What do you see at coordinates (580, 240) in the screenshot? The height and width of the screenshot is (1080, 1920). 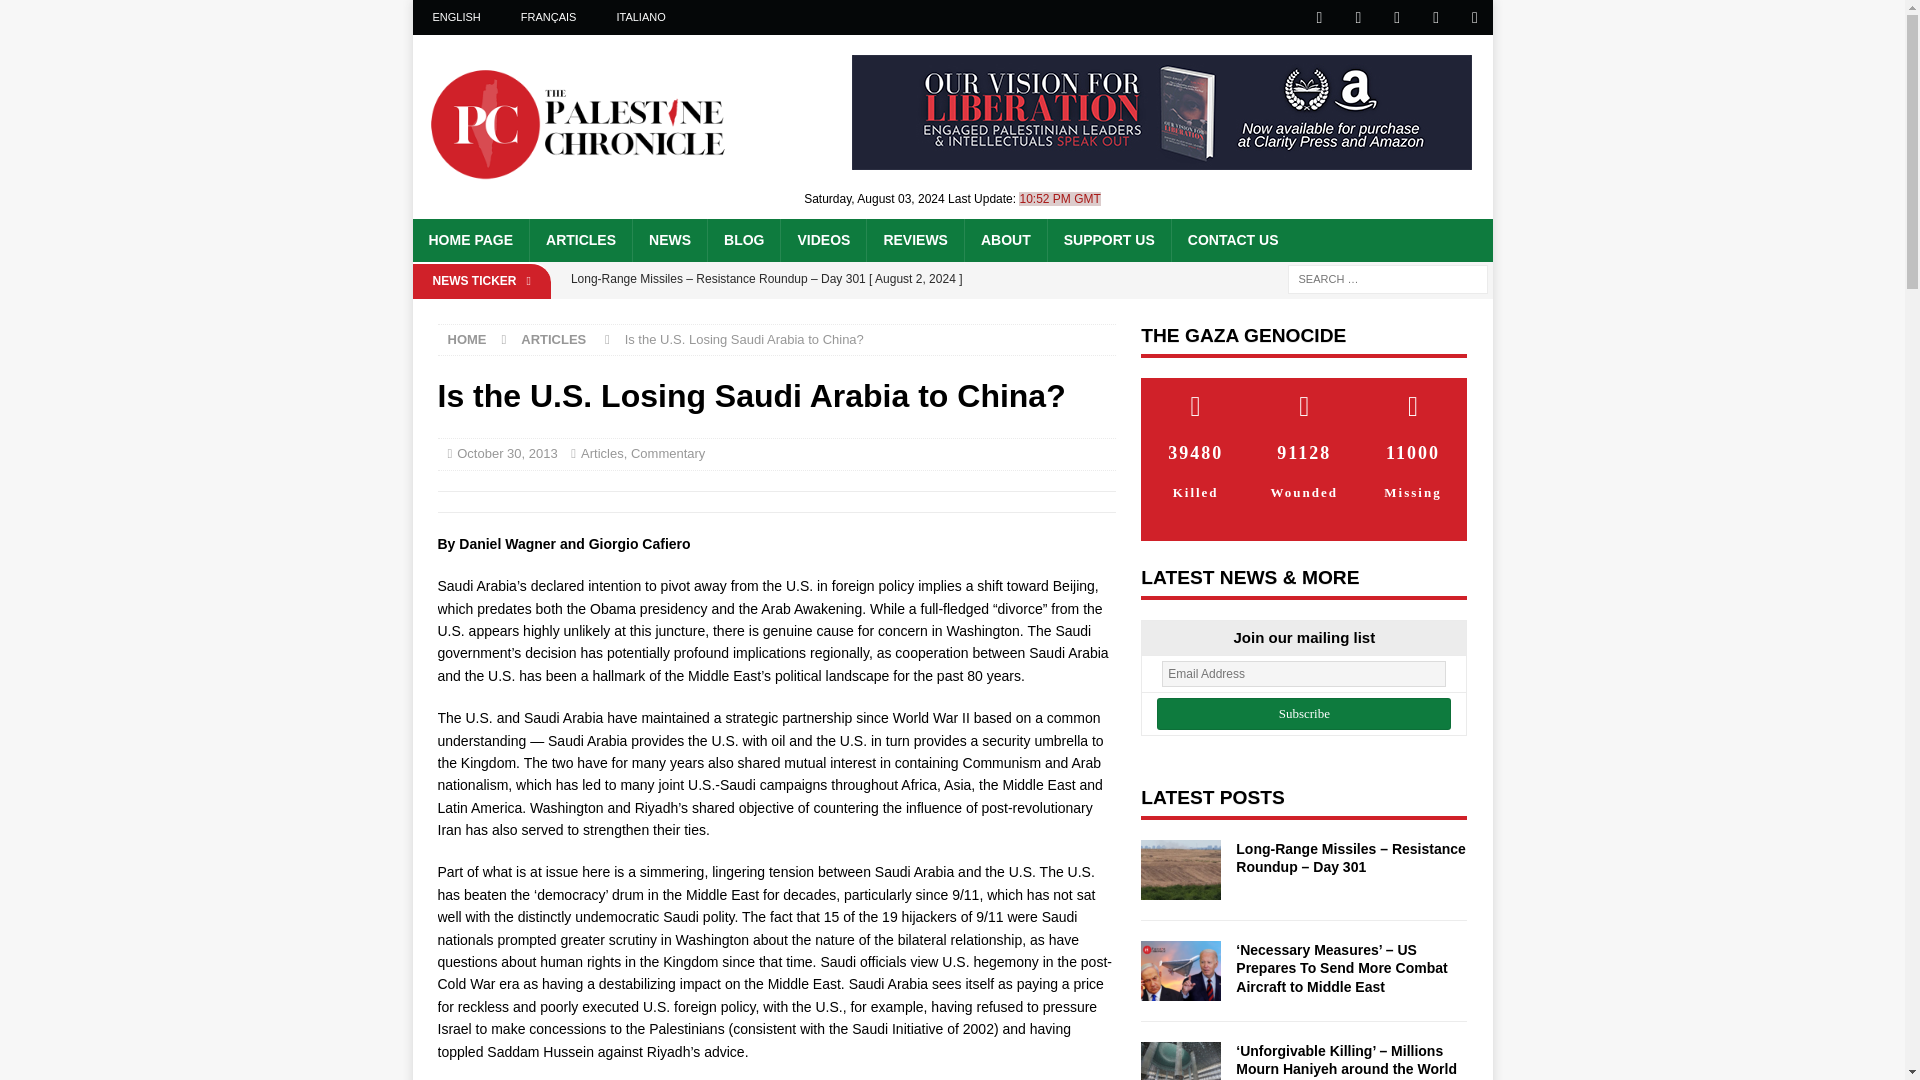 I see `ARTICLES` at bounding box center [580, 240].